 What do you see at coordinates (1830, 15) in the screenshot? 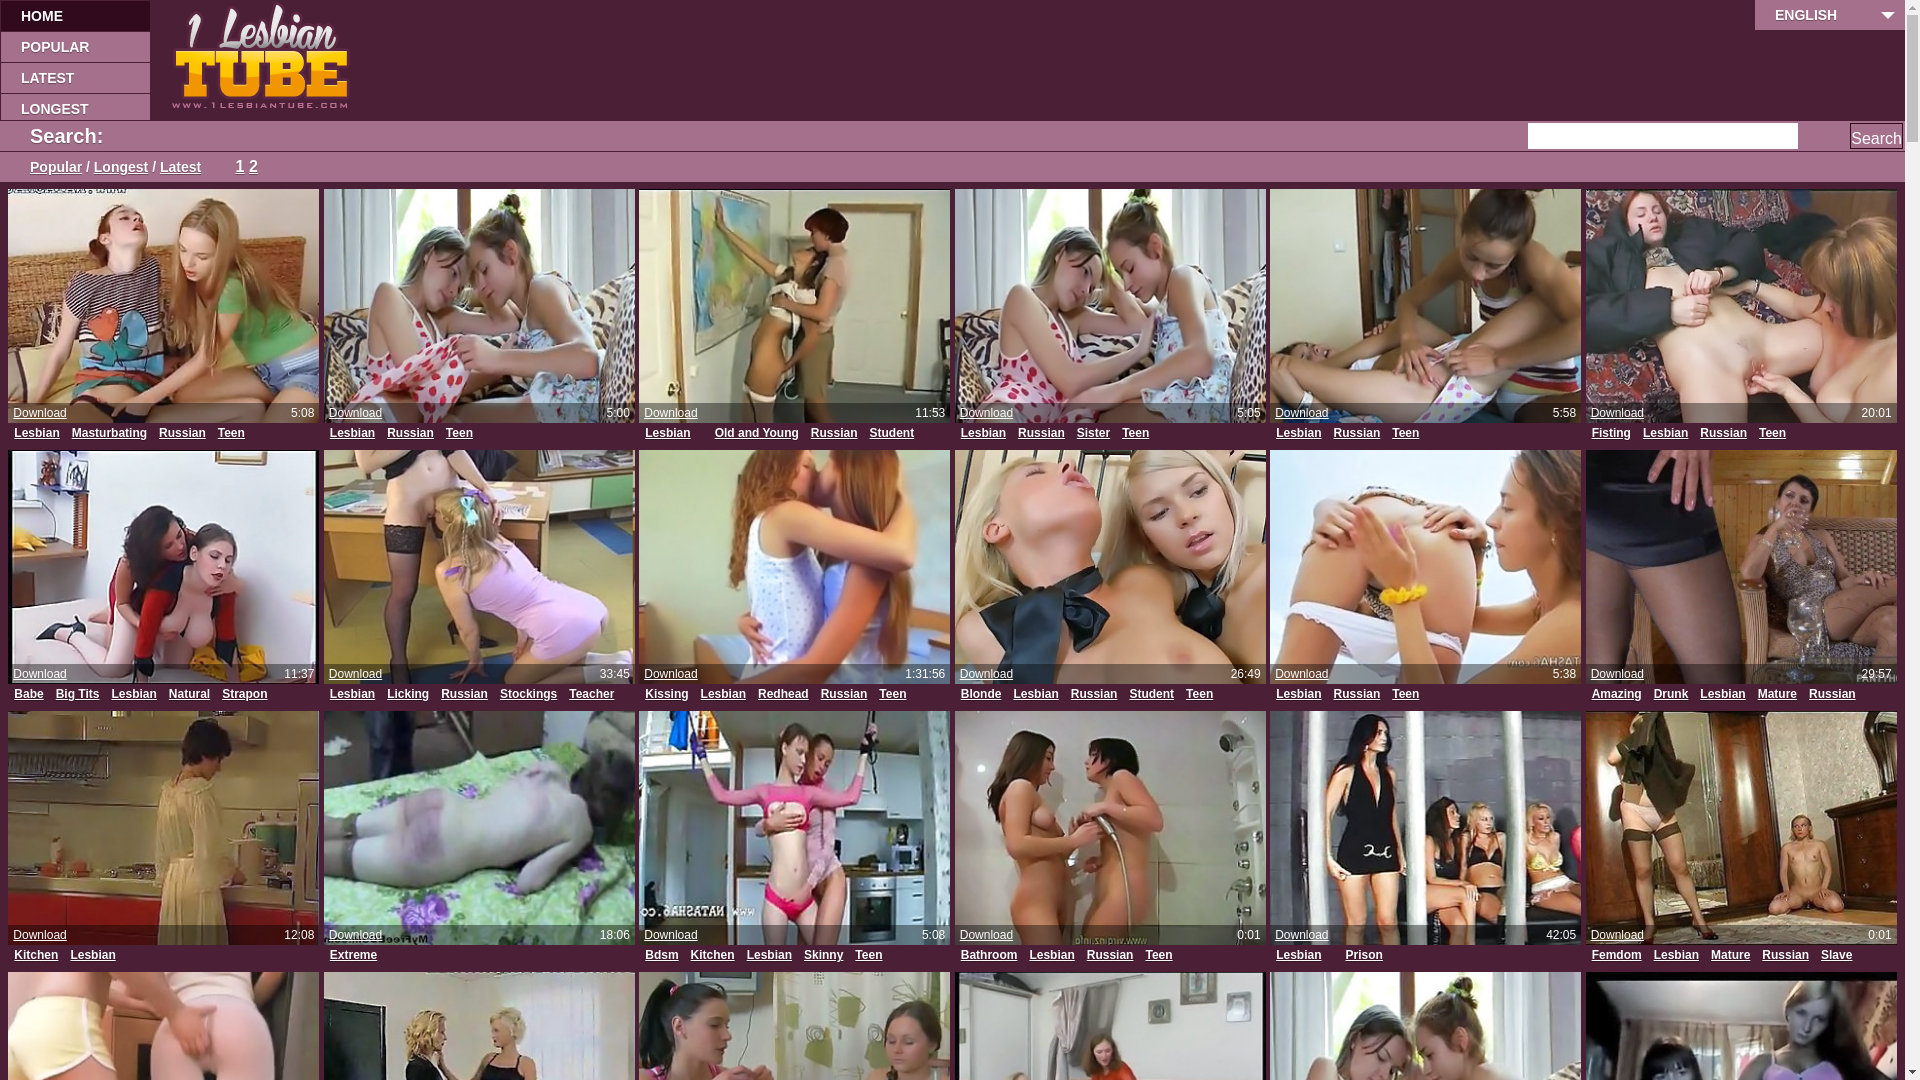
I see `ENGLISH
X` at bounding box center [1830, 15].